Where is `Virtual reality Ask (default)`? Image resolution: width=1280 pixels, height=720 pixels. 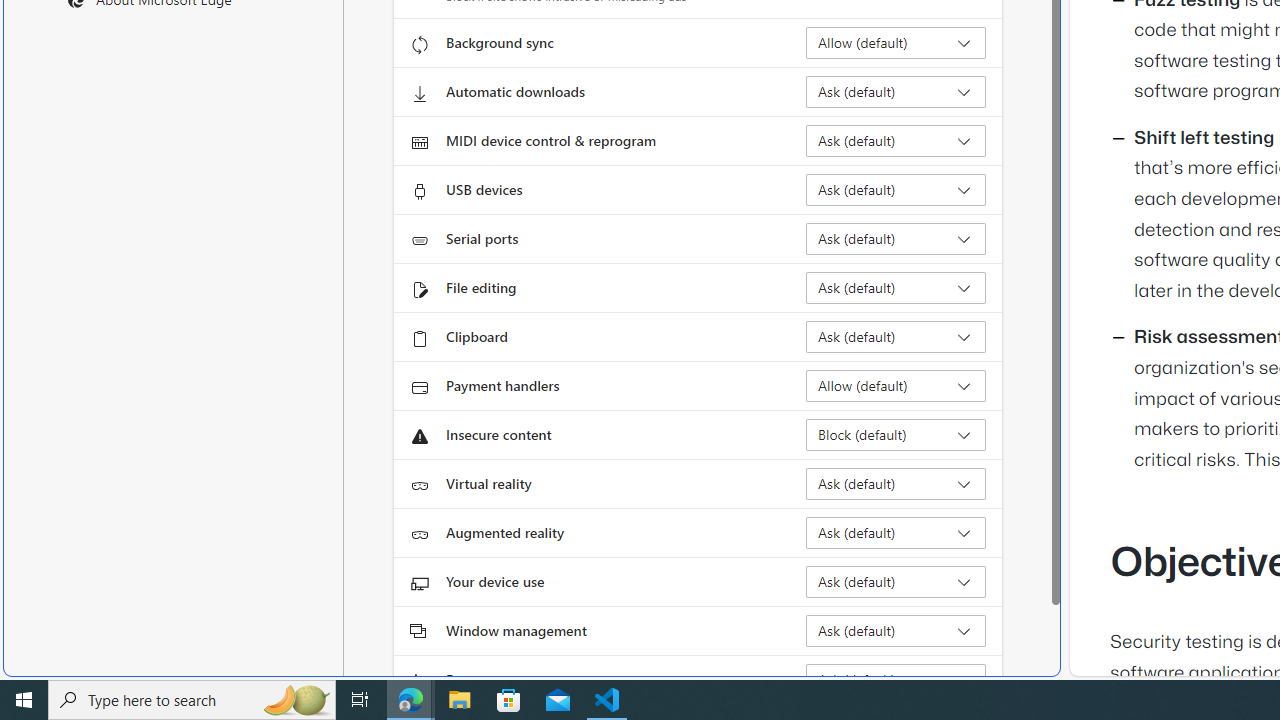
Virtual reality Ask (default) is located at coordinates (896, 484).